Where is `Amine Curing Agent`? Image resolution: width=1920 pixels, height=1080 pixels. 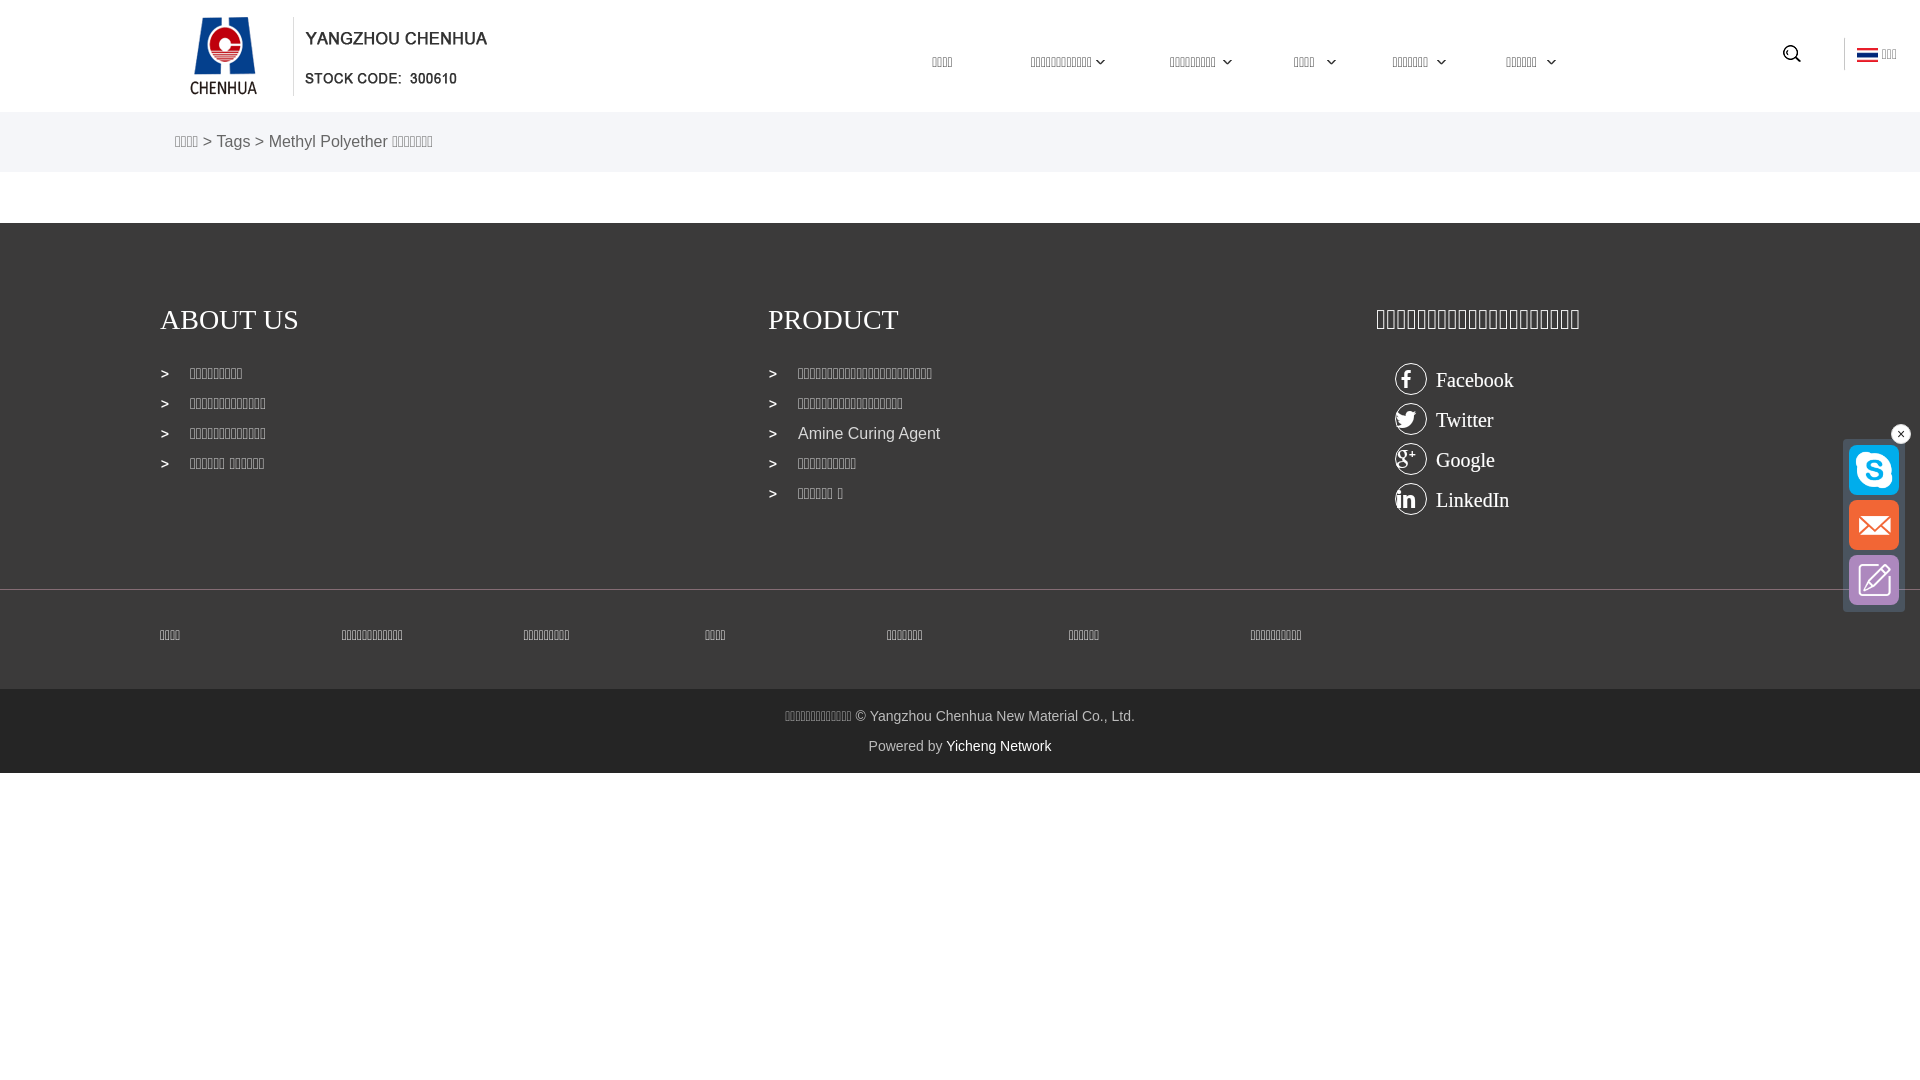 Amine Curing Agent is located at coordinates (960, 433).